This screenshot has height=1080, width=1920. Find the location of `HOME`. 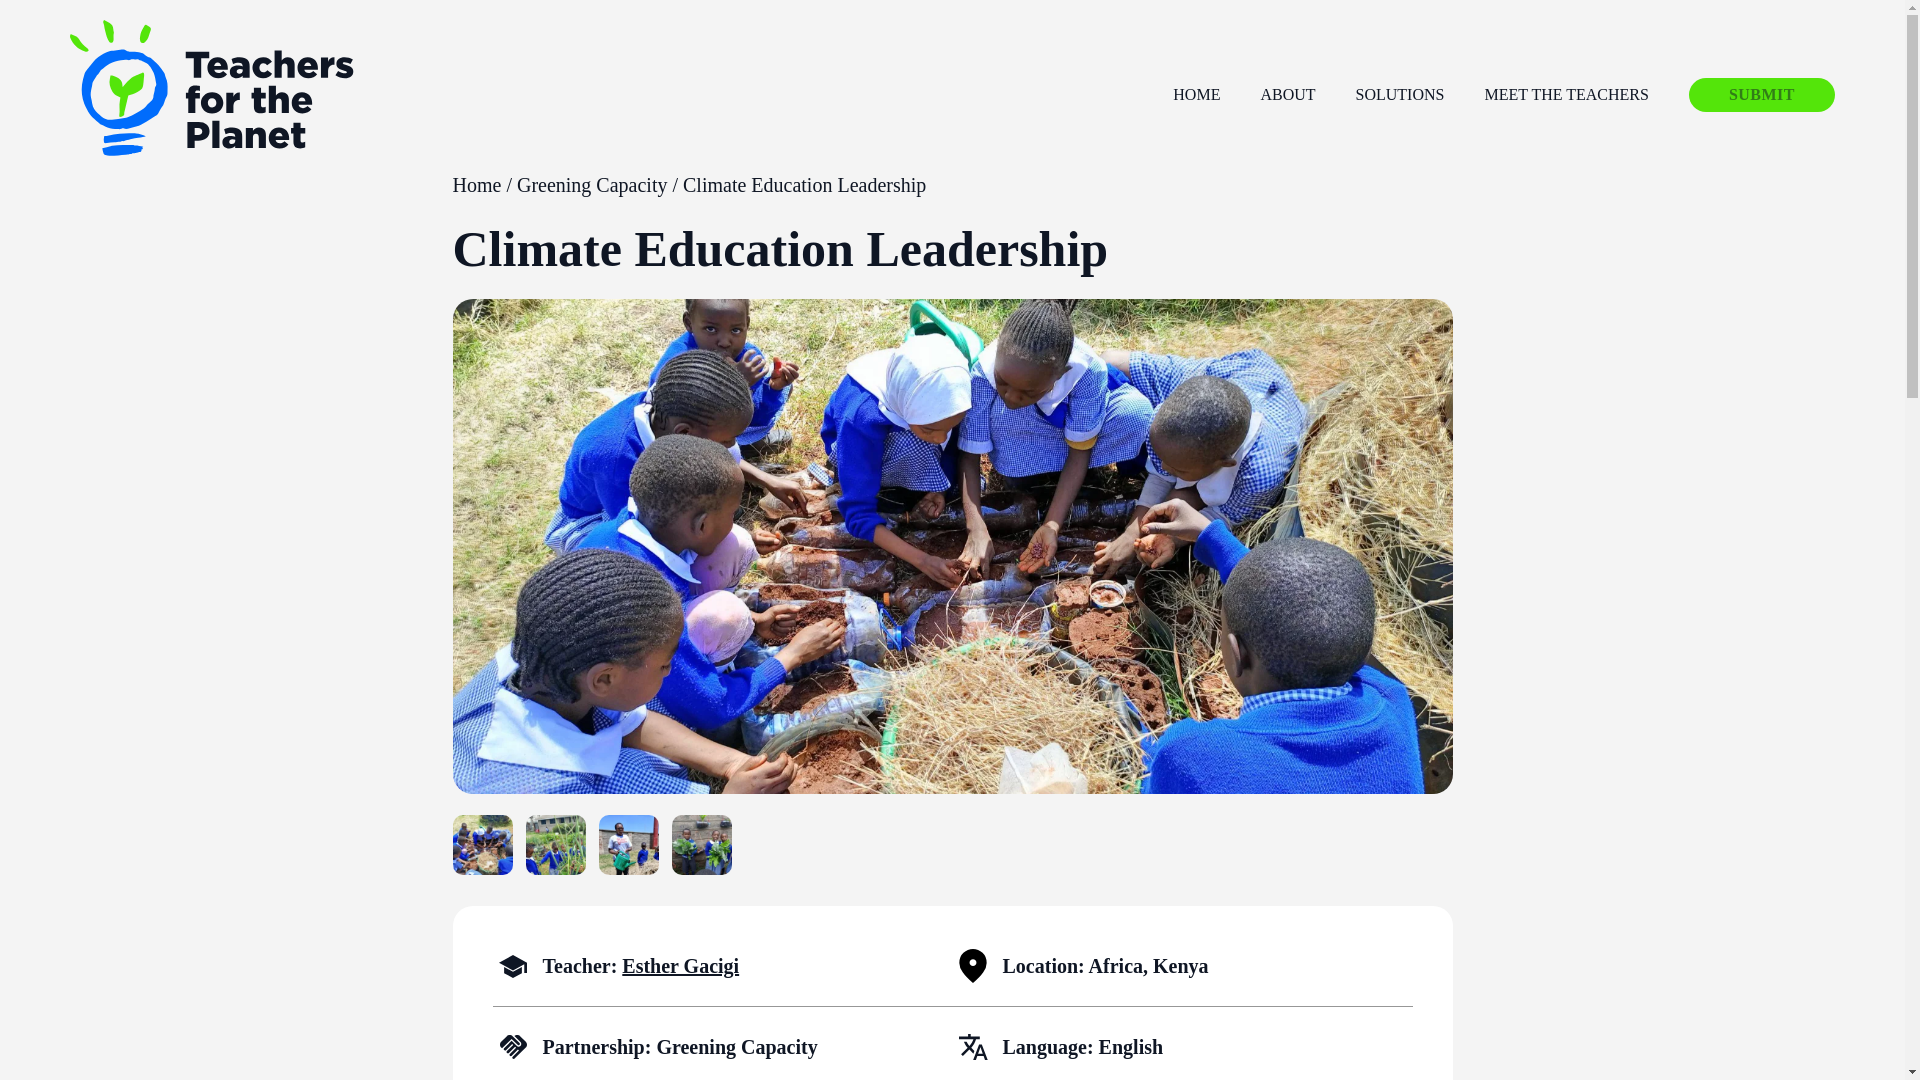

HOME is located at coordinates (1196, 95).